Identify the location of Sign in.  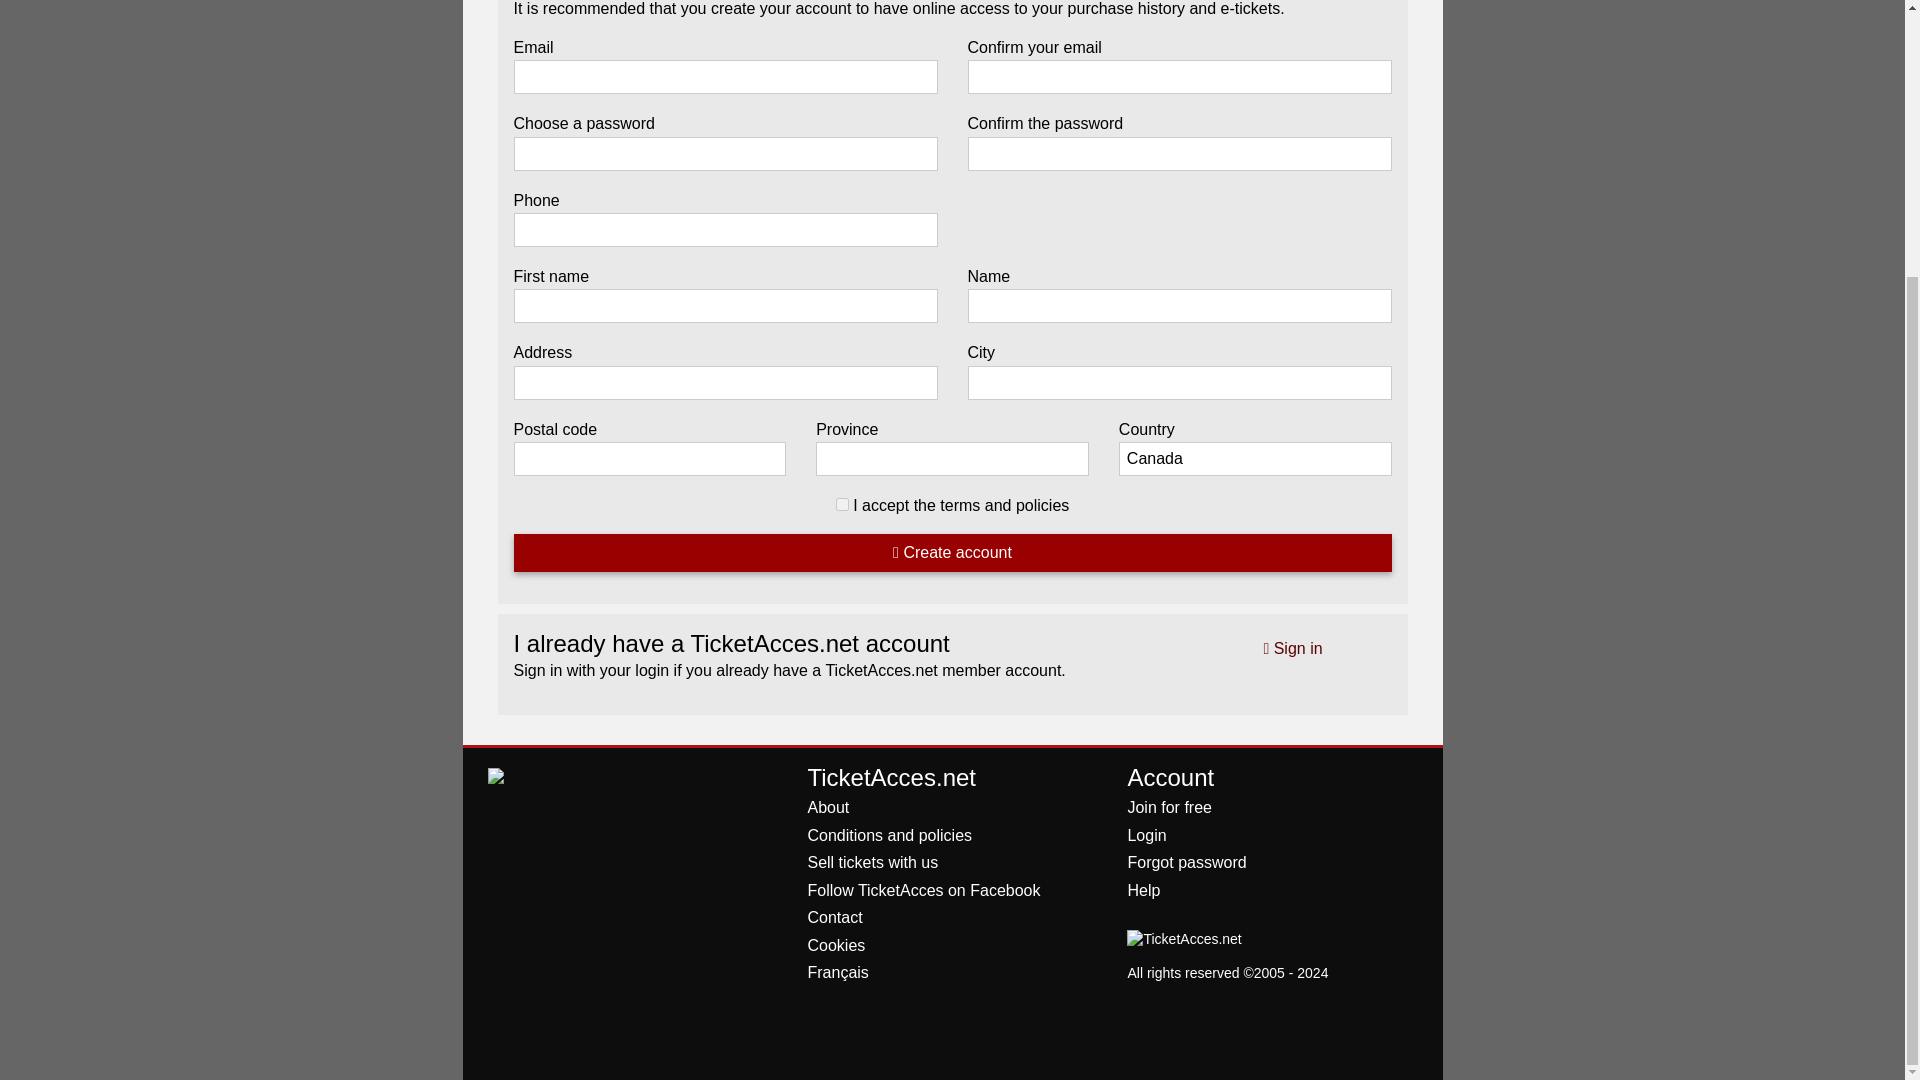
(1292, 648).